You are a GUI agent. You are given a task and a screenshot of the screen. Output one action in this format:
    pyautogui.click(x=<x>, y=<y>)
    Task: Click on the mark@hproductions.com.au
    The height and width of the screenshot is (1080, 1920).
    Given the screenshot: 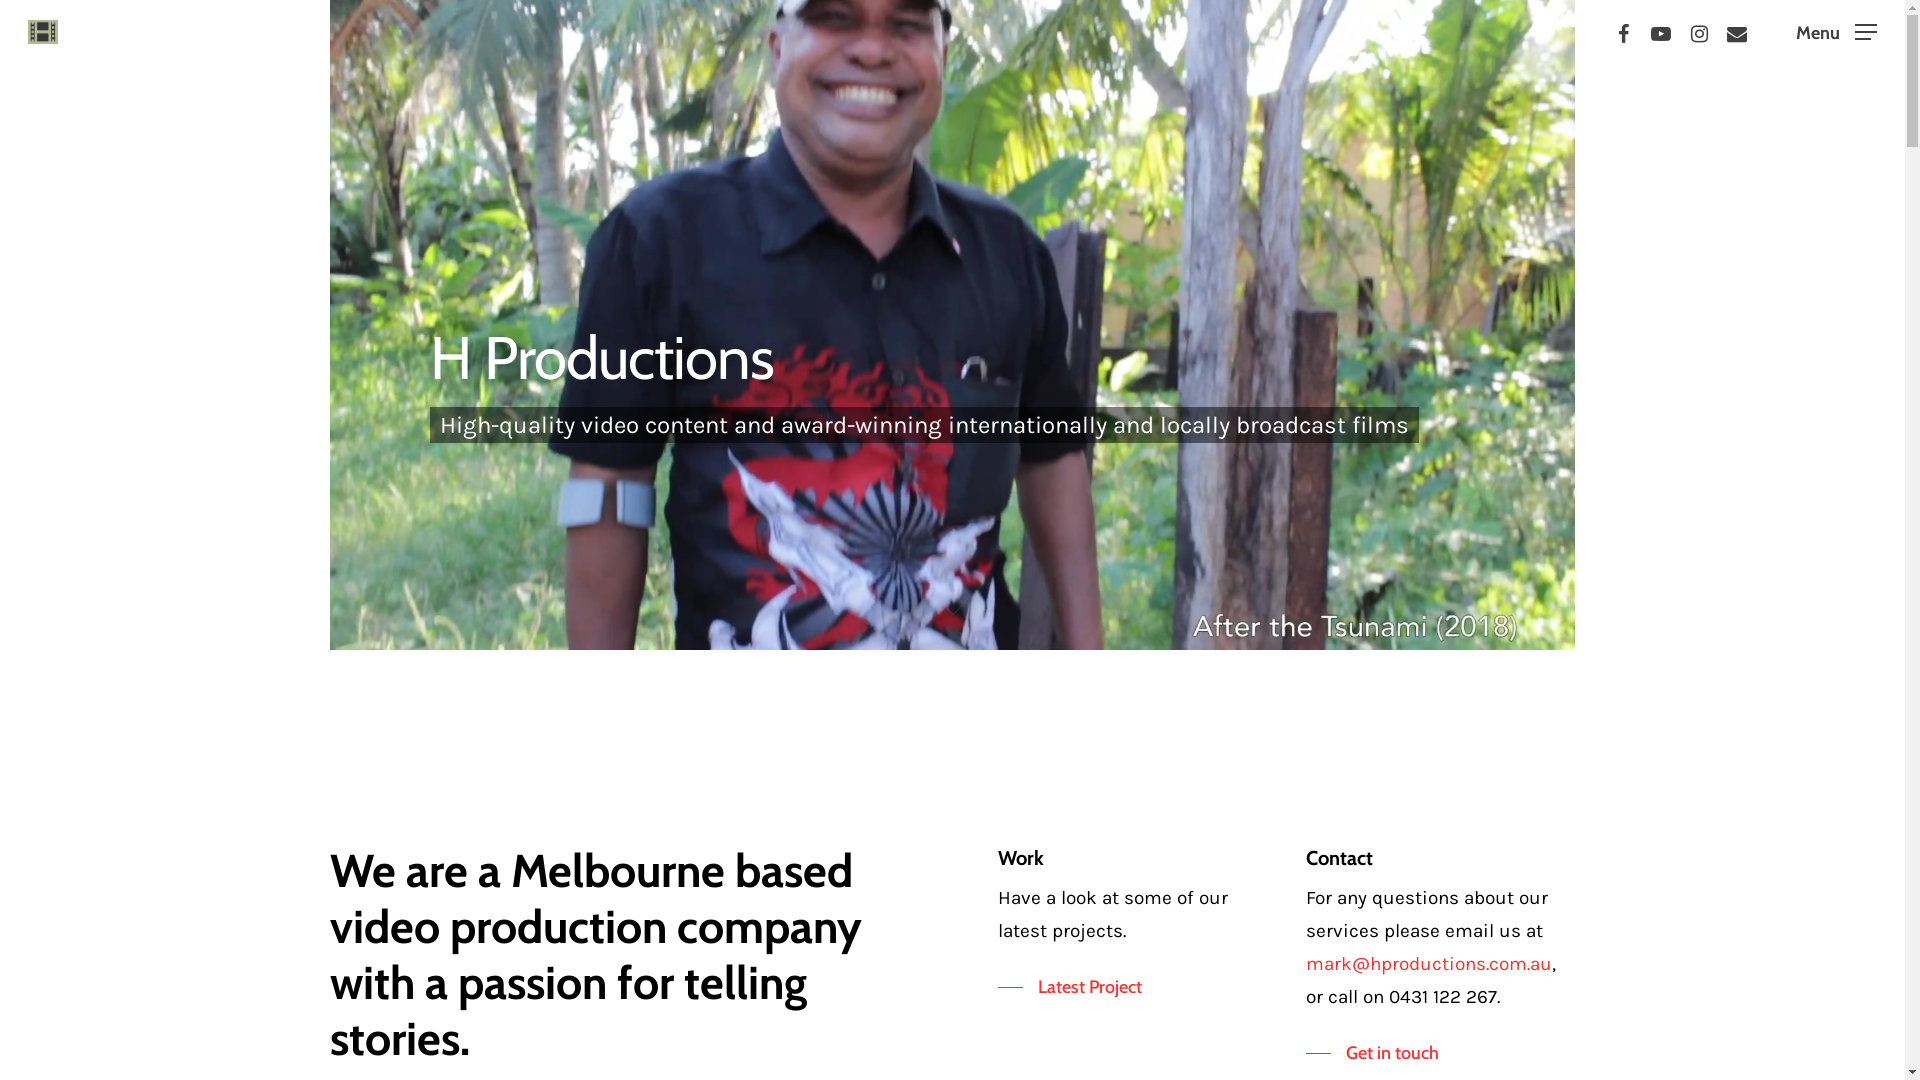 What is the action you would take?
    pyautogui.click(x=1429, y=964)
    